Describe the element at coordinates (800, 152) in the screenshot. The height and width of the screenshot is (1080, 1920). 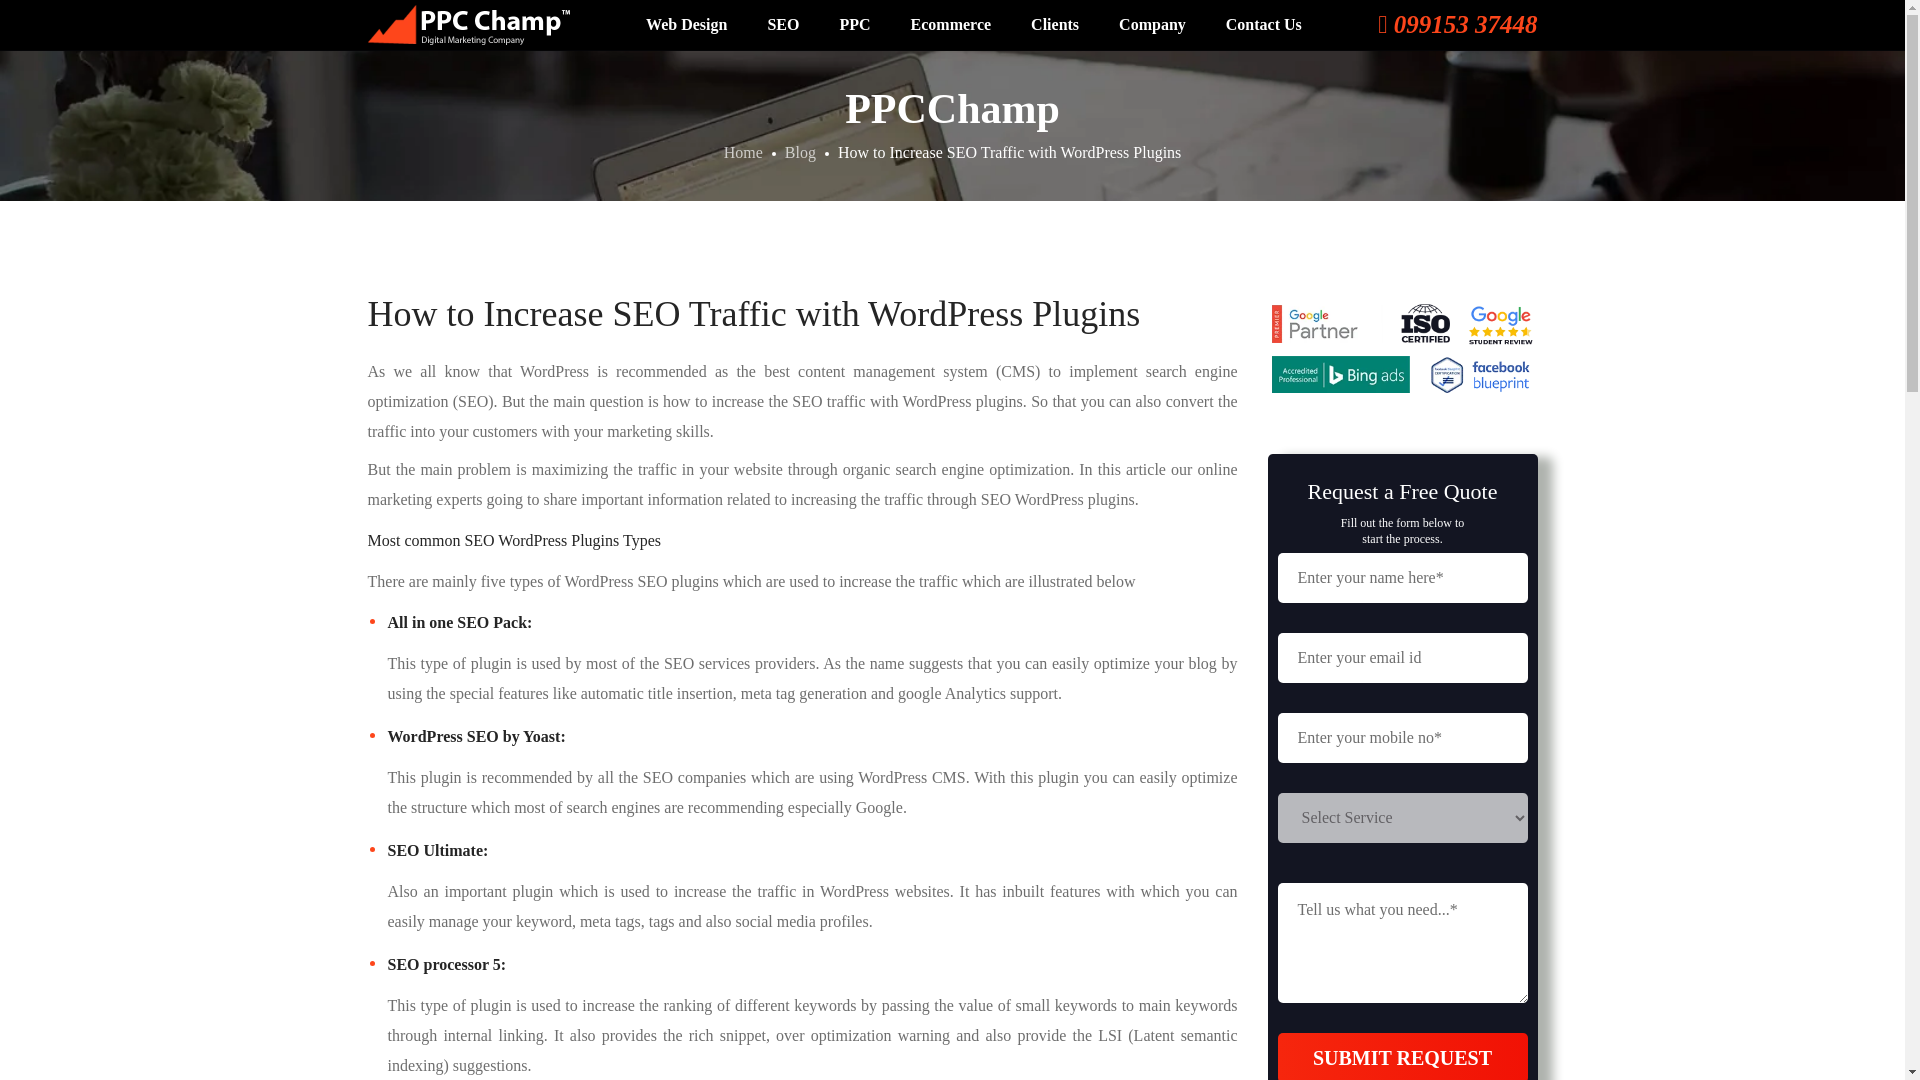
I see `Blog` at that location.